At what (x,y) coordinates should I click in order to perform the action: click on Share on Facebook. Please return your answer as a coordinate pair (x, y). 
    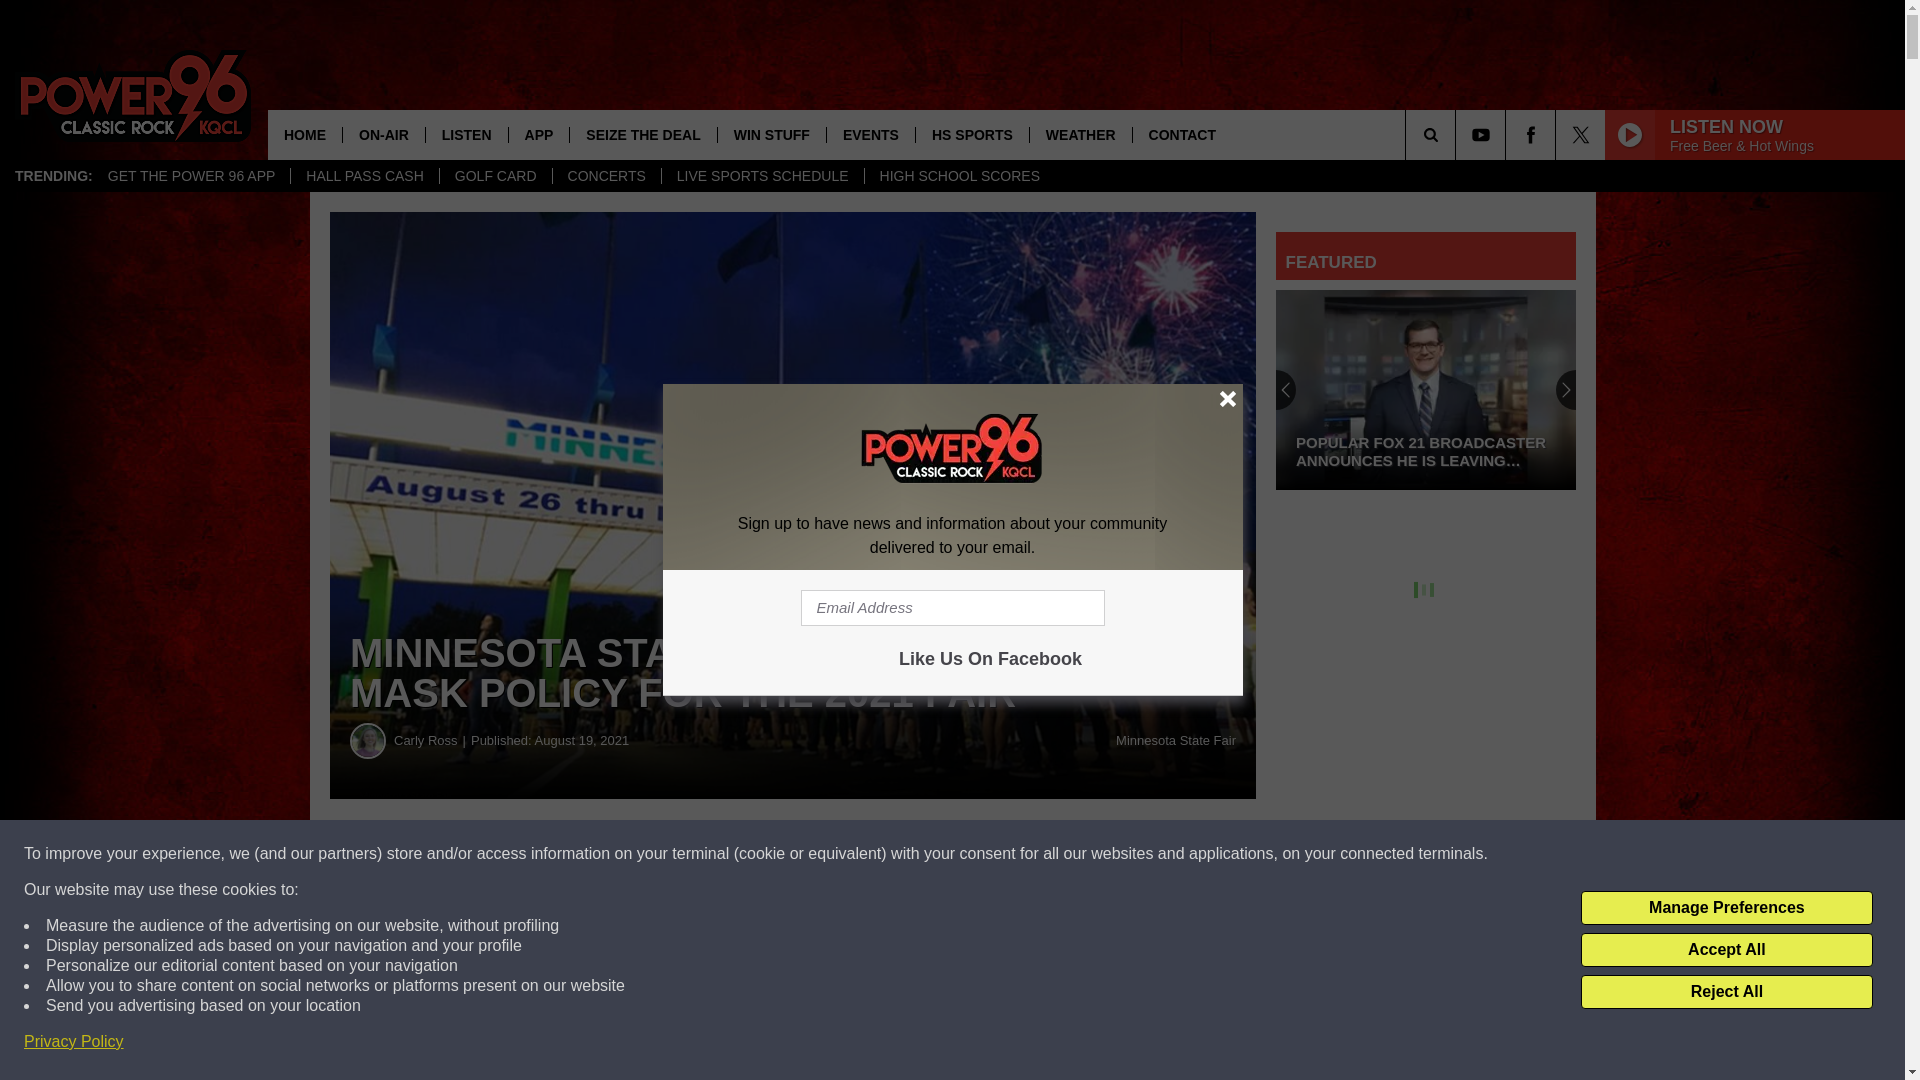
    Looking at the image, I should click on (608, 854).